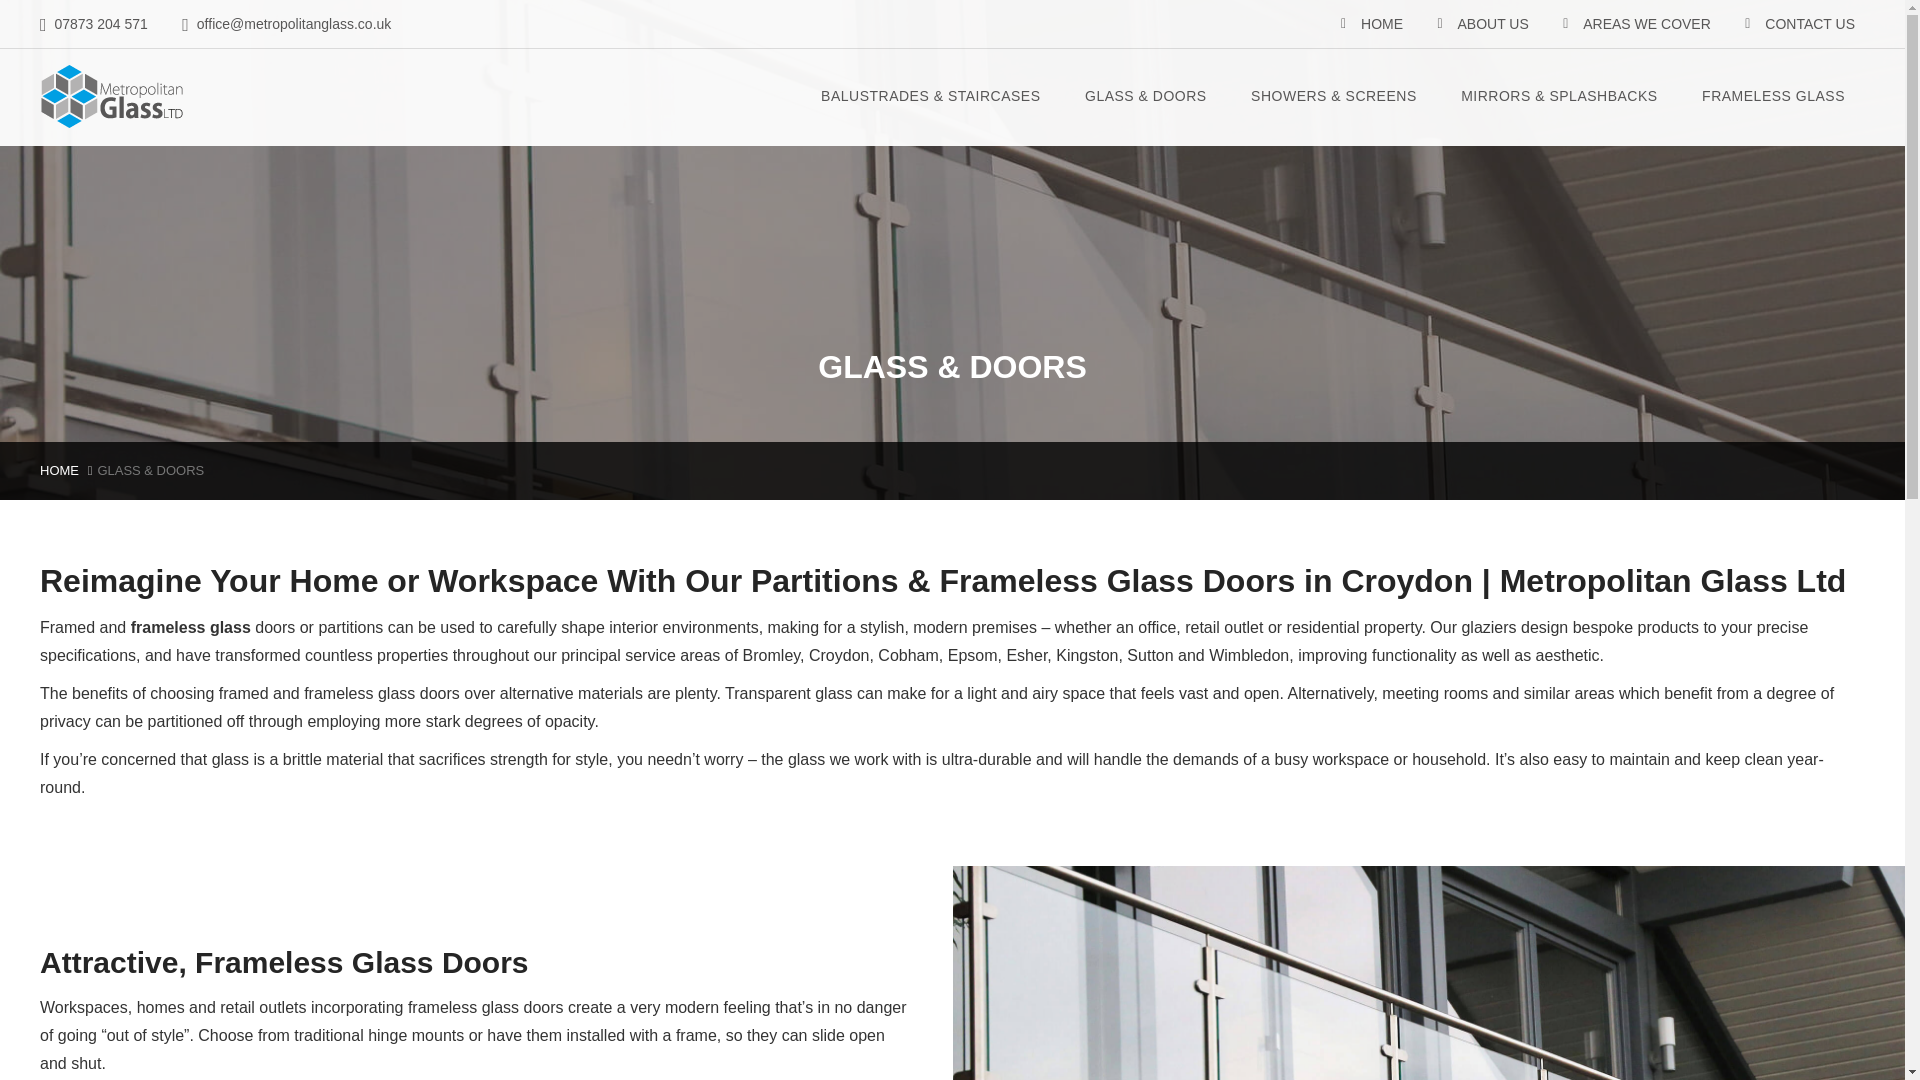 This screenshot has height=1080, width=1920. Describe the element at coordinates (1382, 24) in the screenshot. I see `HOME` at that location.